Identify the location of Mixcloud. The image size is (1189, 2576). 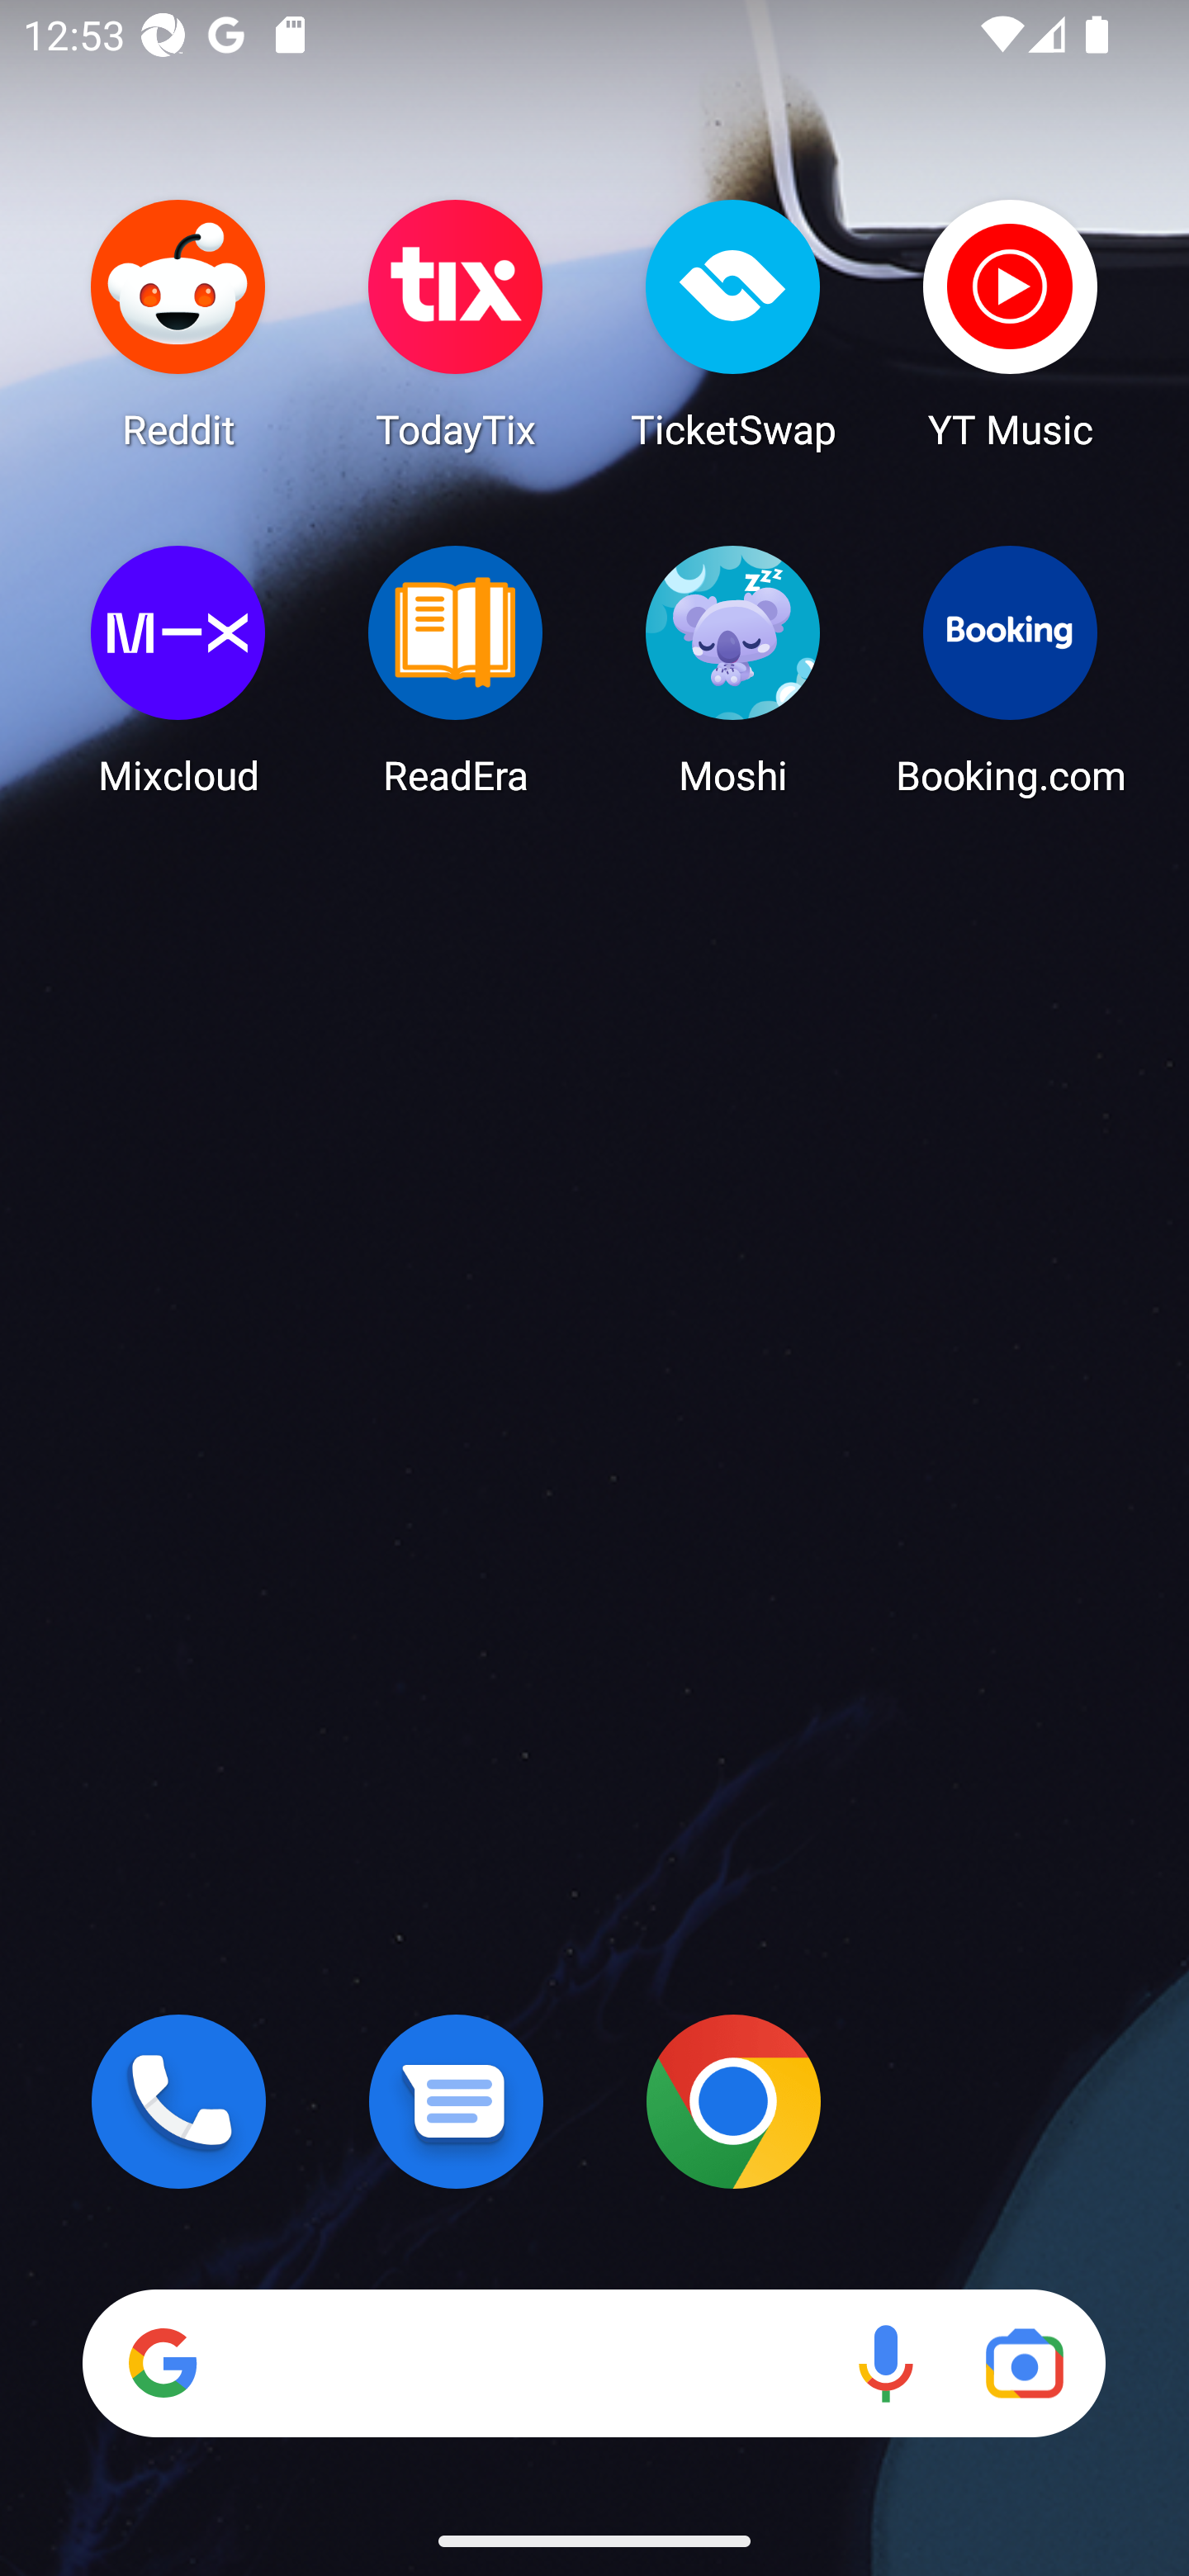
(178, 670).